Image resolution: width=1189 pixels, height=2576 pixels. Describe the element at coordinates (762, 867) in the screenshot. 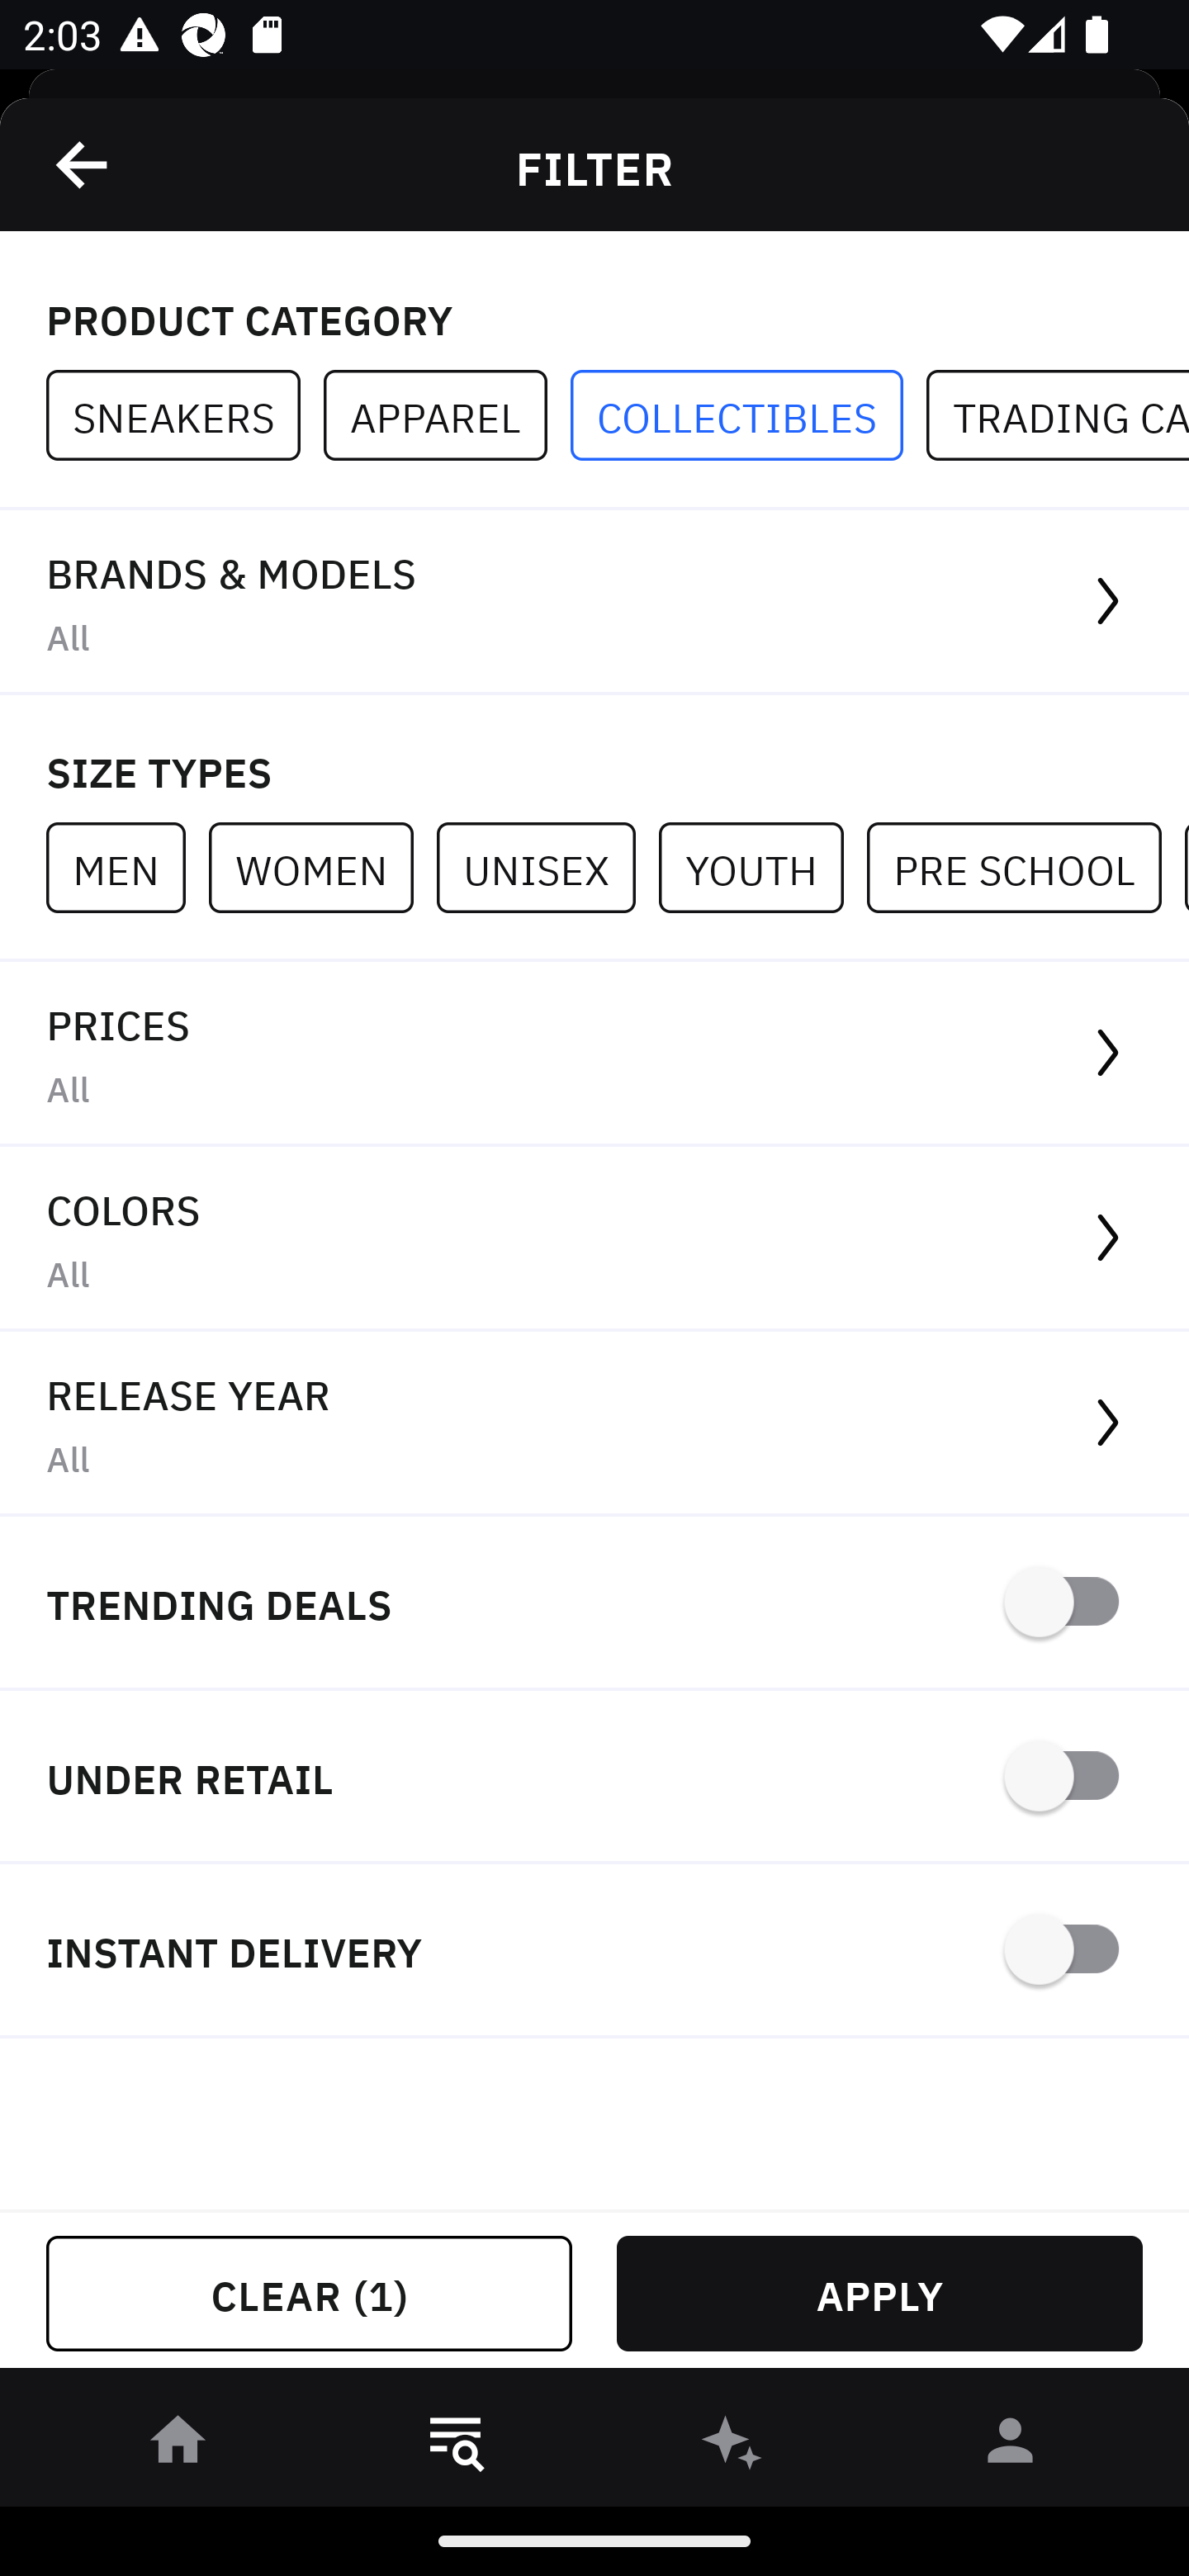

I see `YOUTH` at that location.